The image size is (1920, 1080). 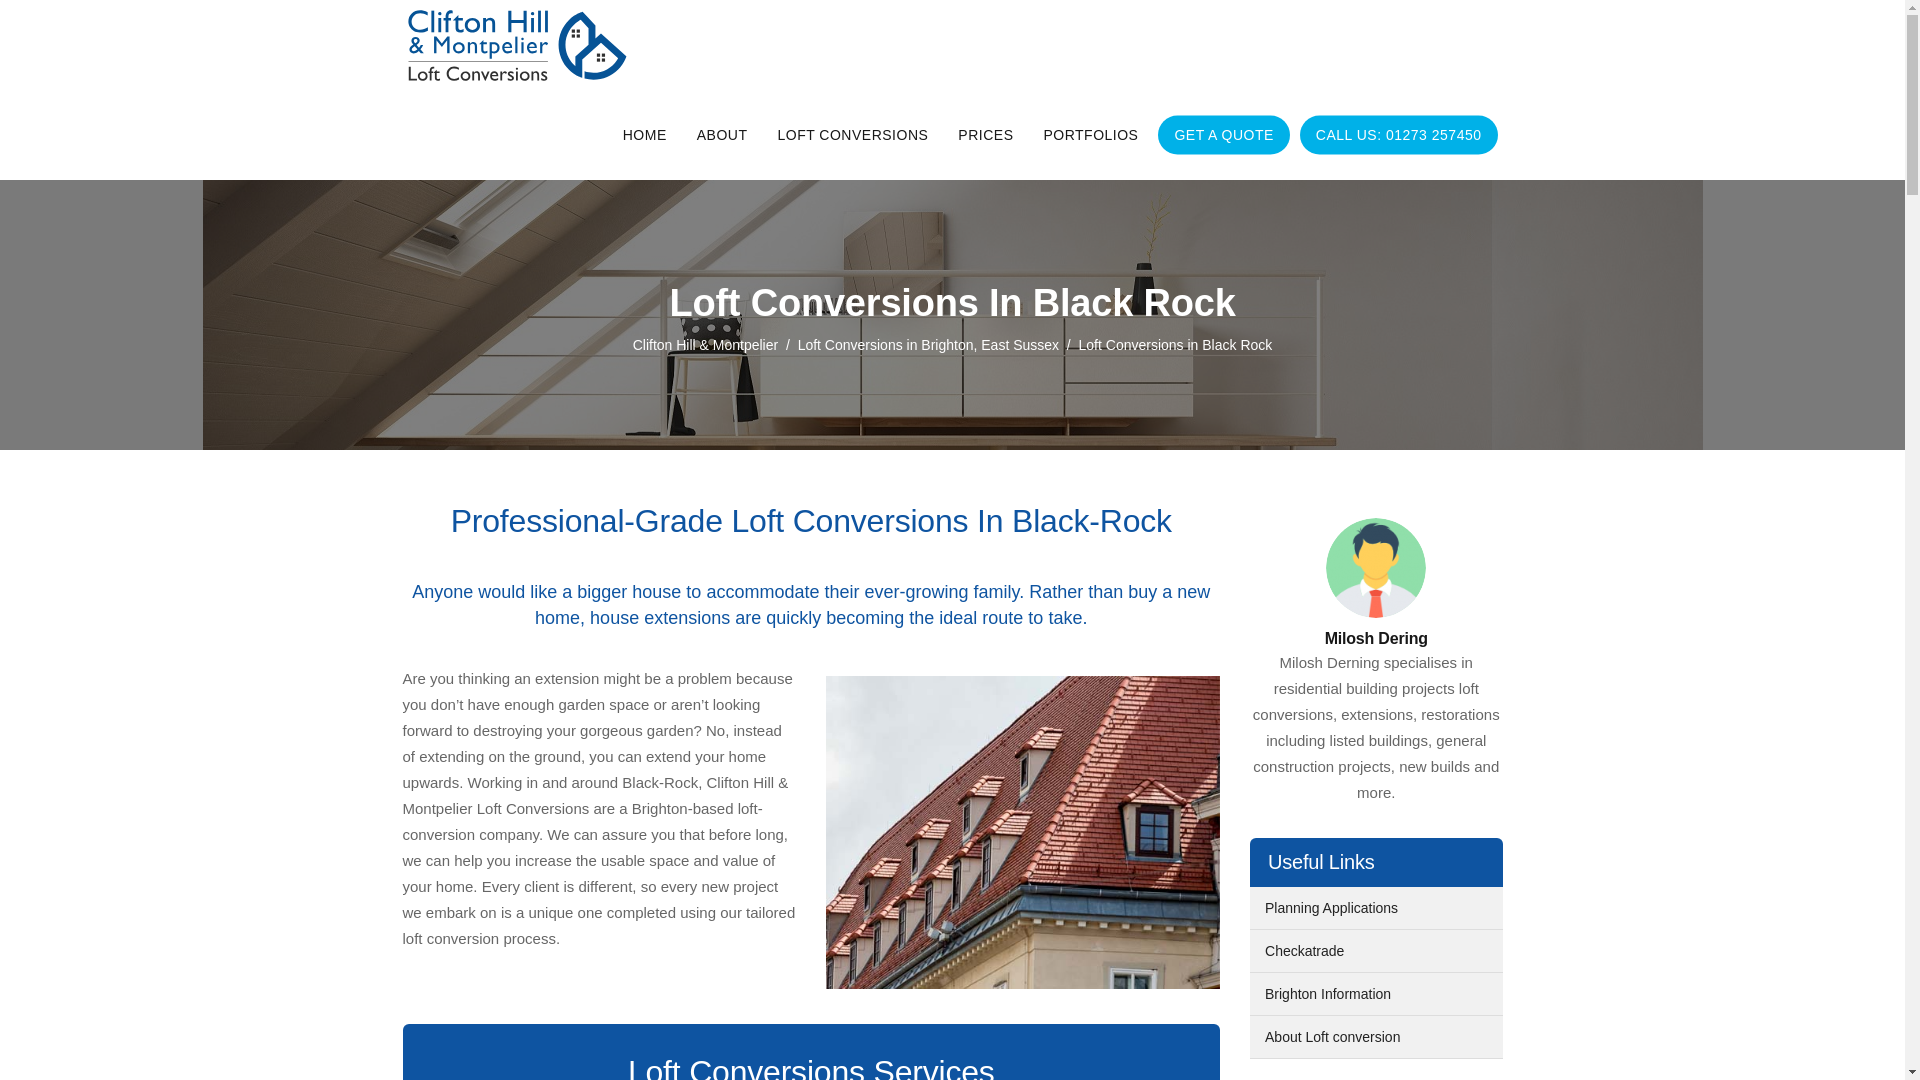 I want to click on LOFT CONVERSIONS, so click(x=852, y=134).